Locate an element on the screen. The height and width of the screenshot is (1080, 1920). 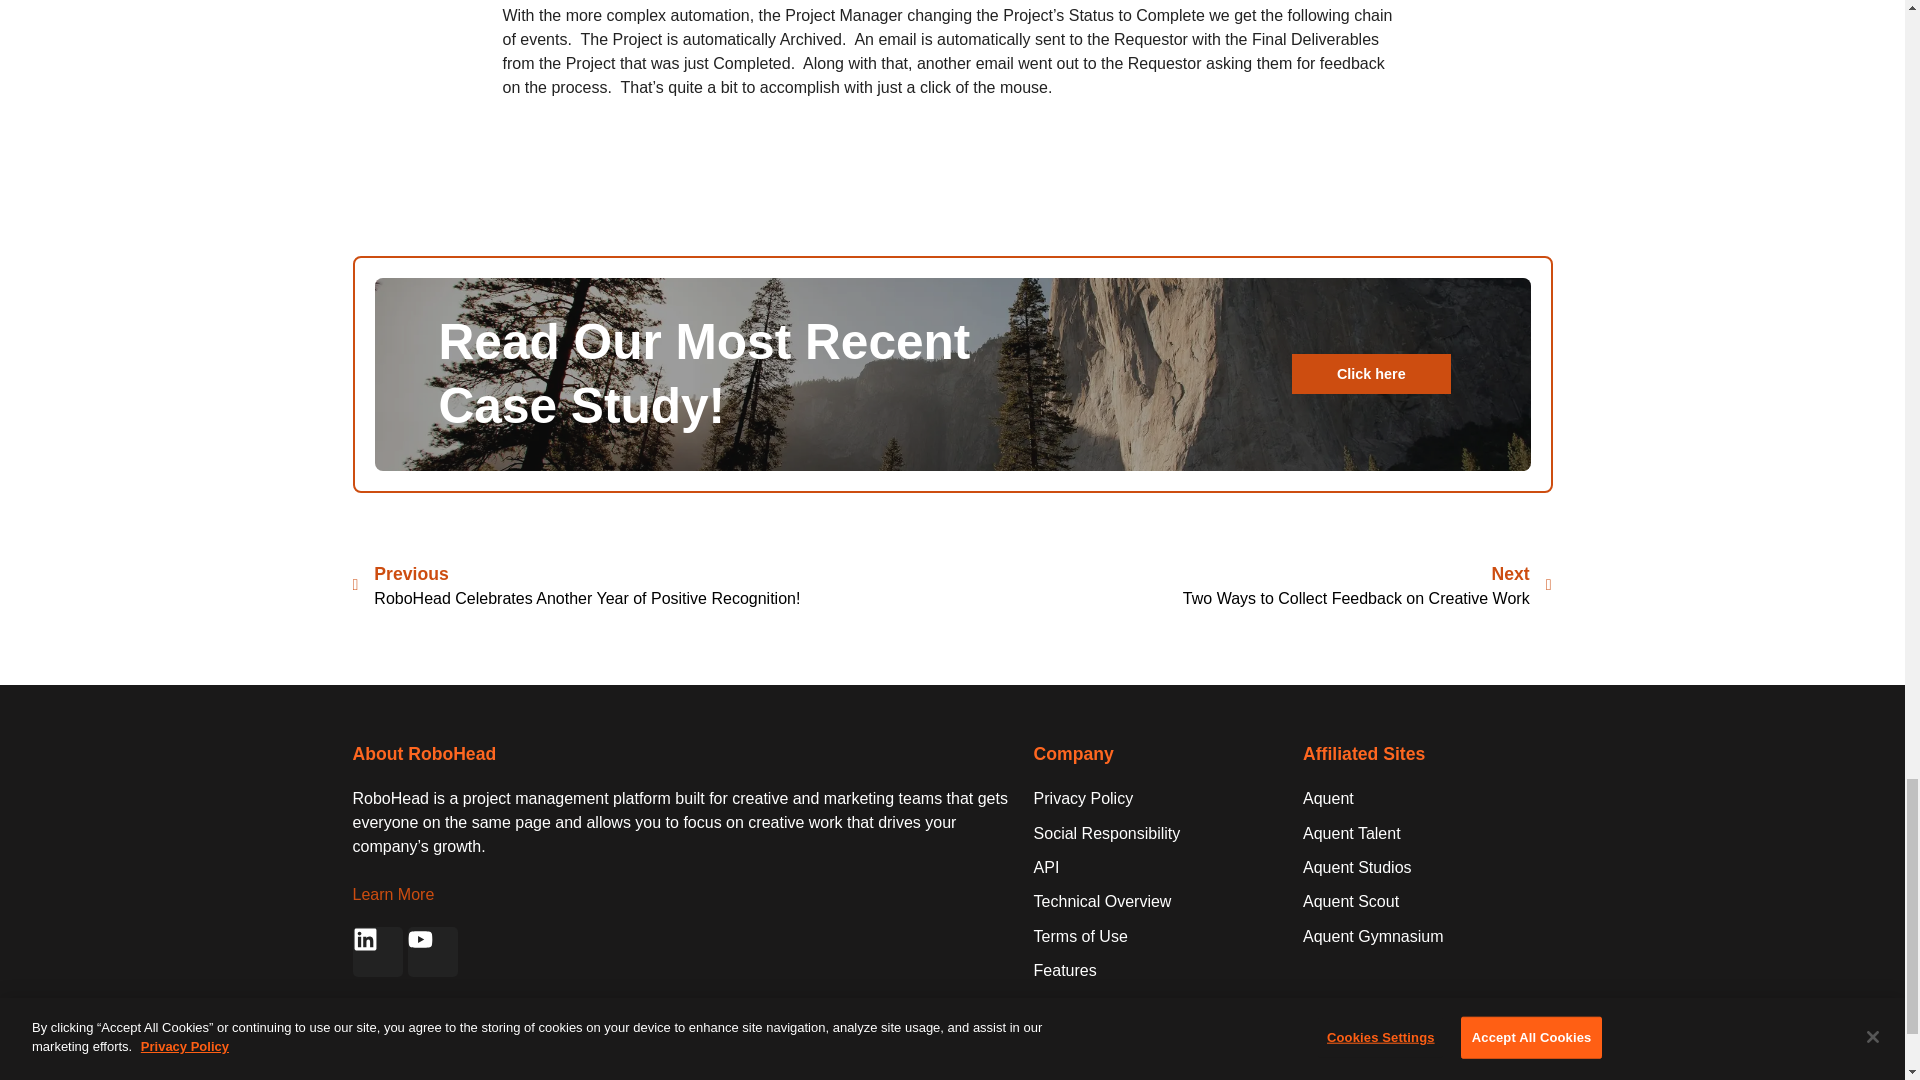
Click here is located at coordinates (1370, 374).